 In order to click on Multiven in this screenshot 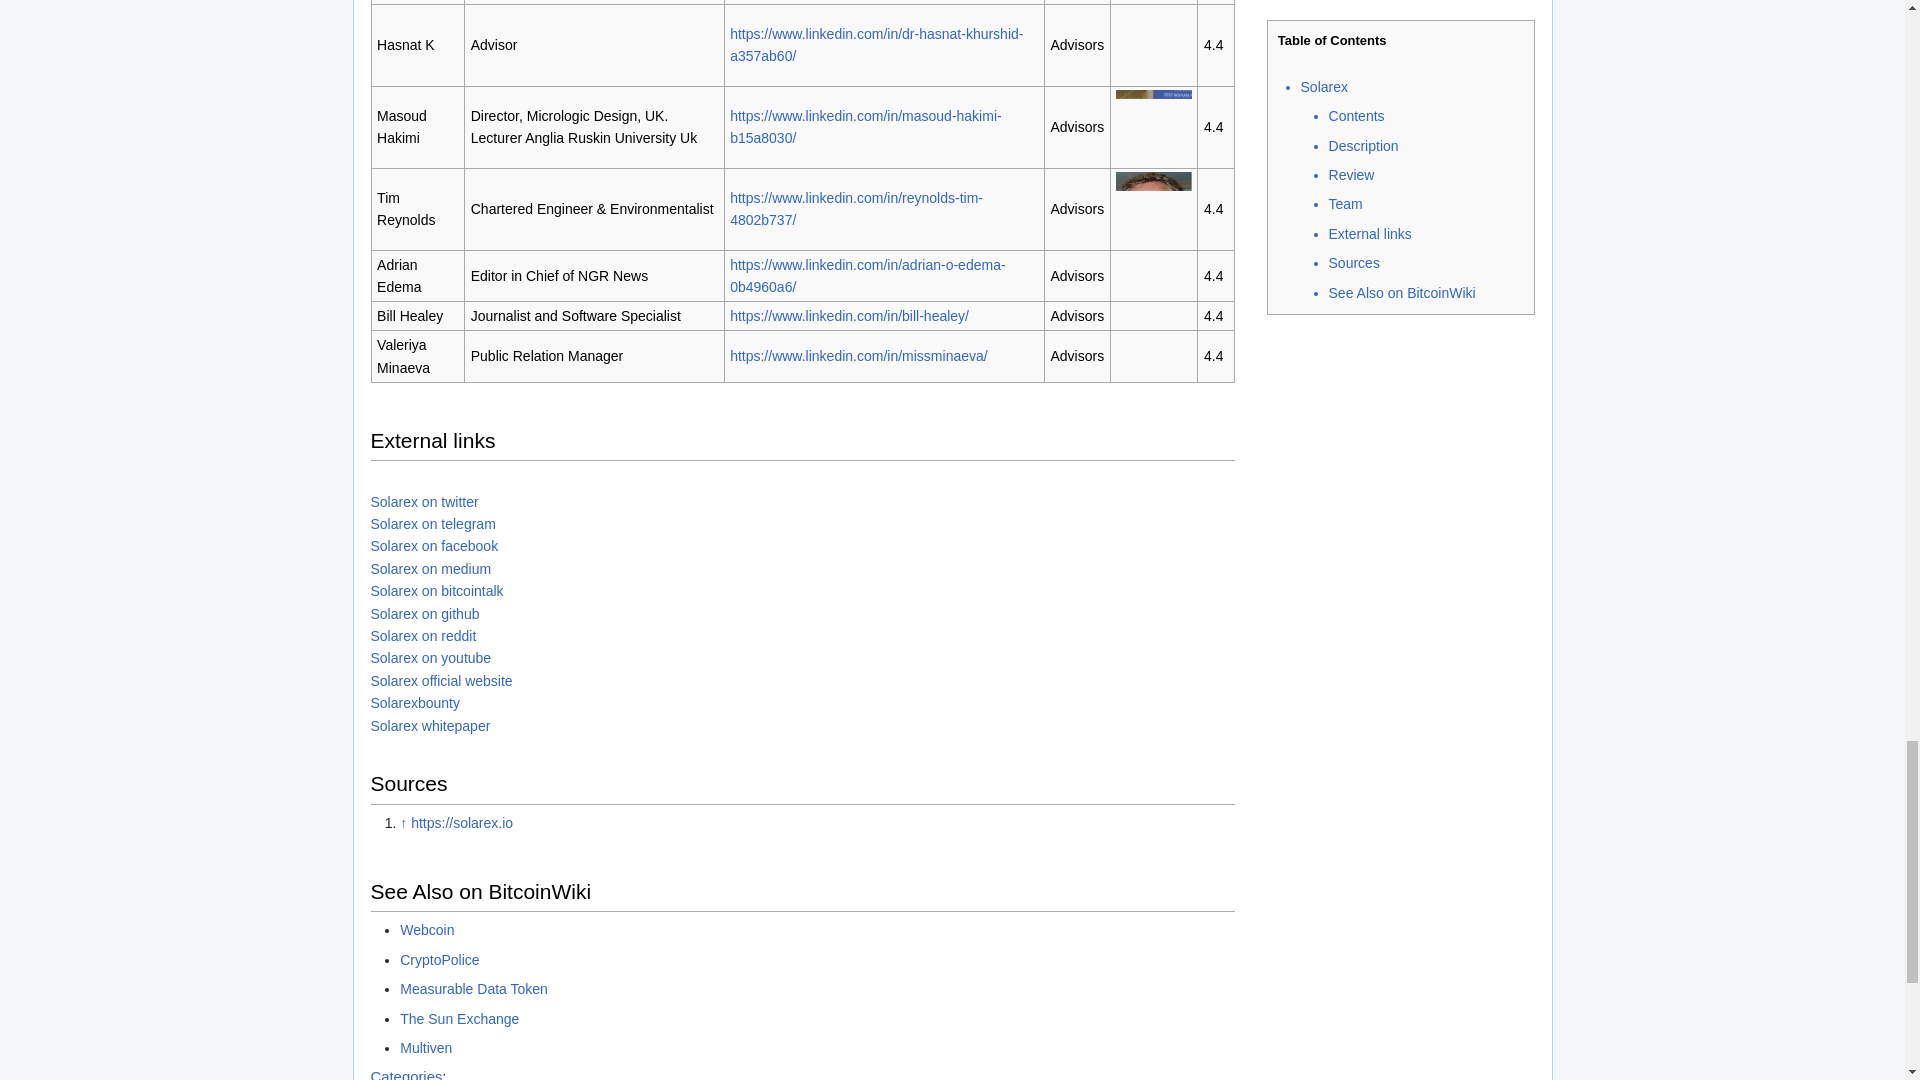, I will do `click(425, 1048)`.